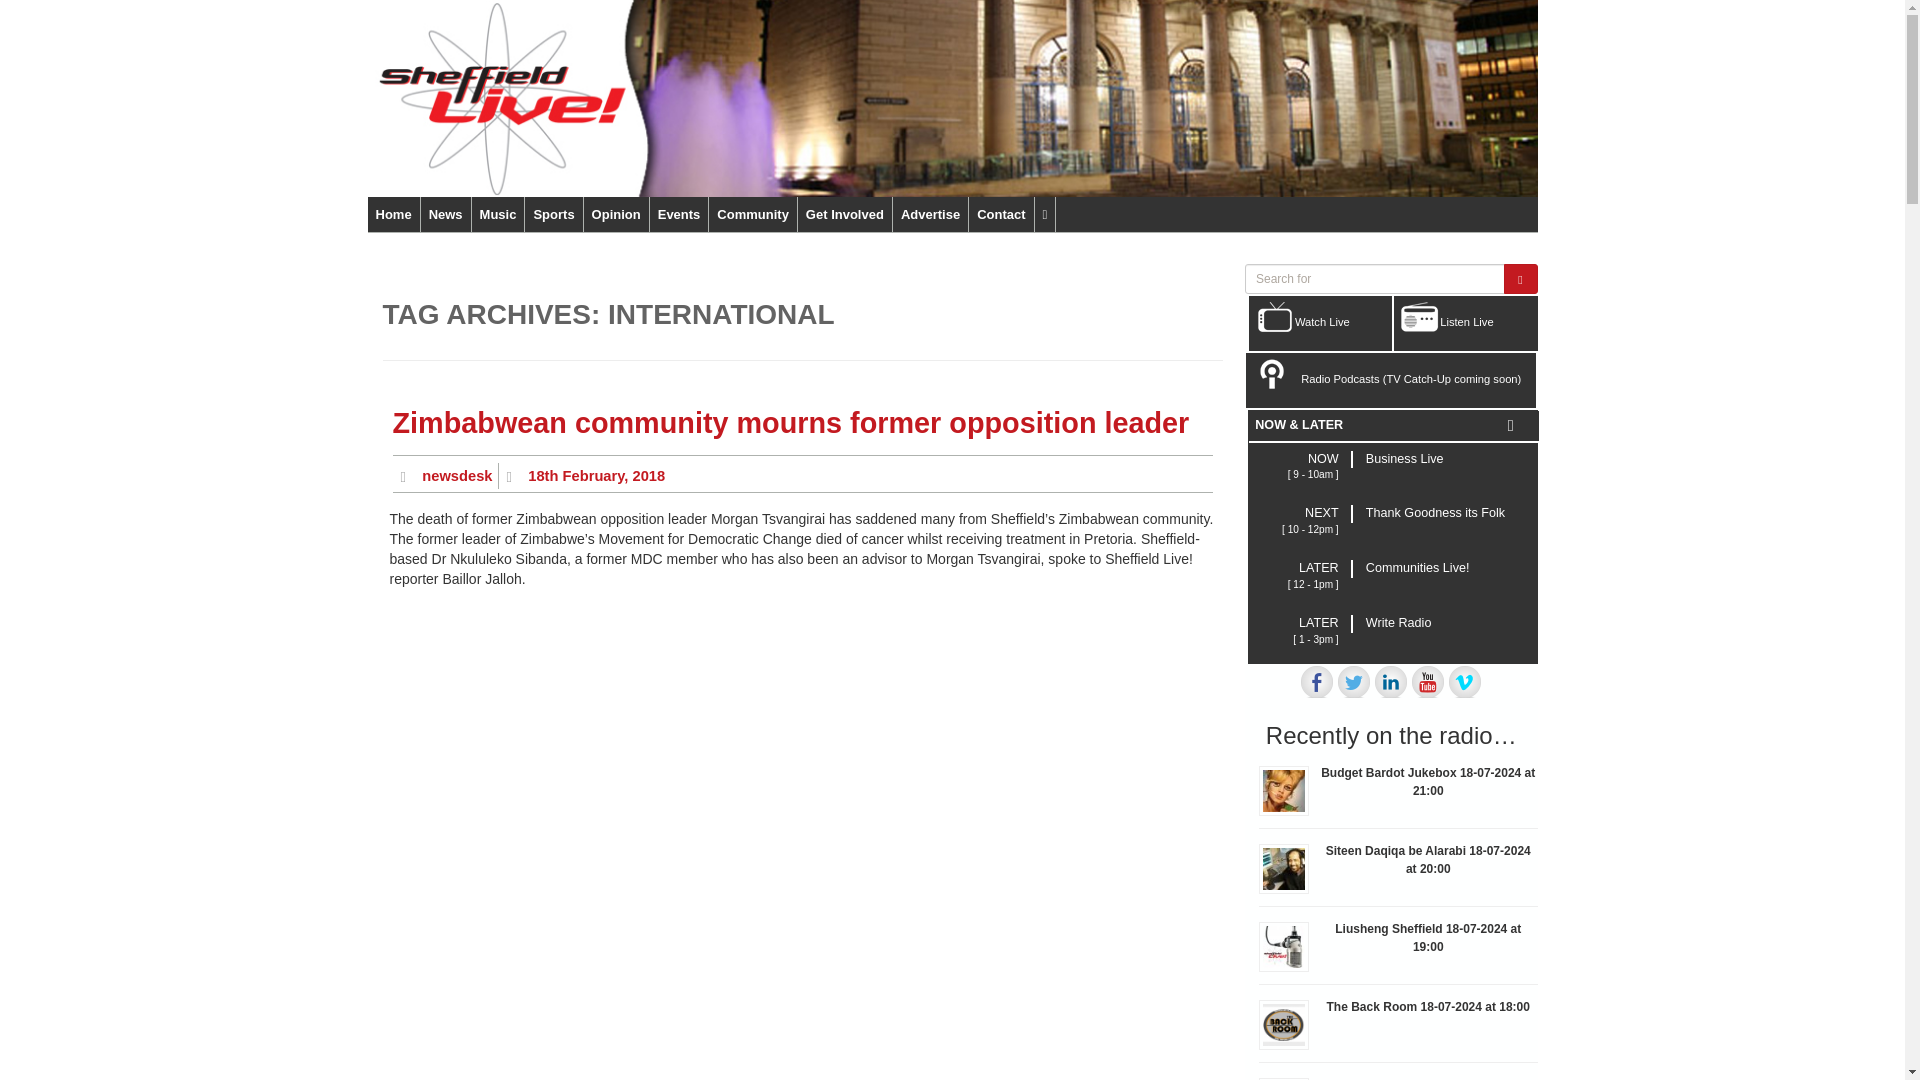 Image resolution: width=1920 pixels, height=1080 pixels. Describe the element at coordinates (445, 214) in the screenshot. I see `News` at that location.